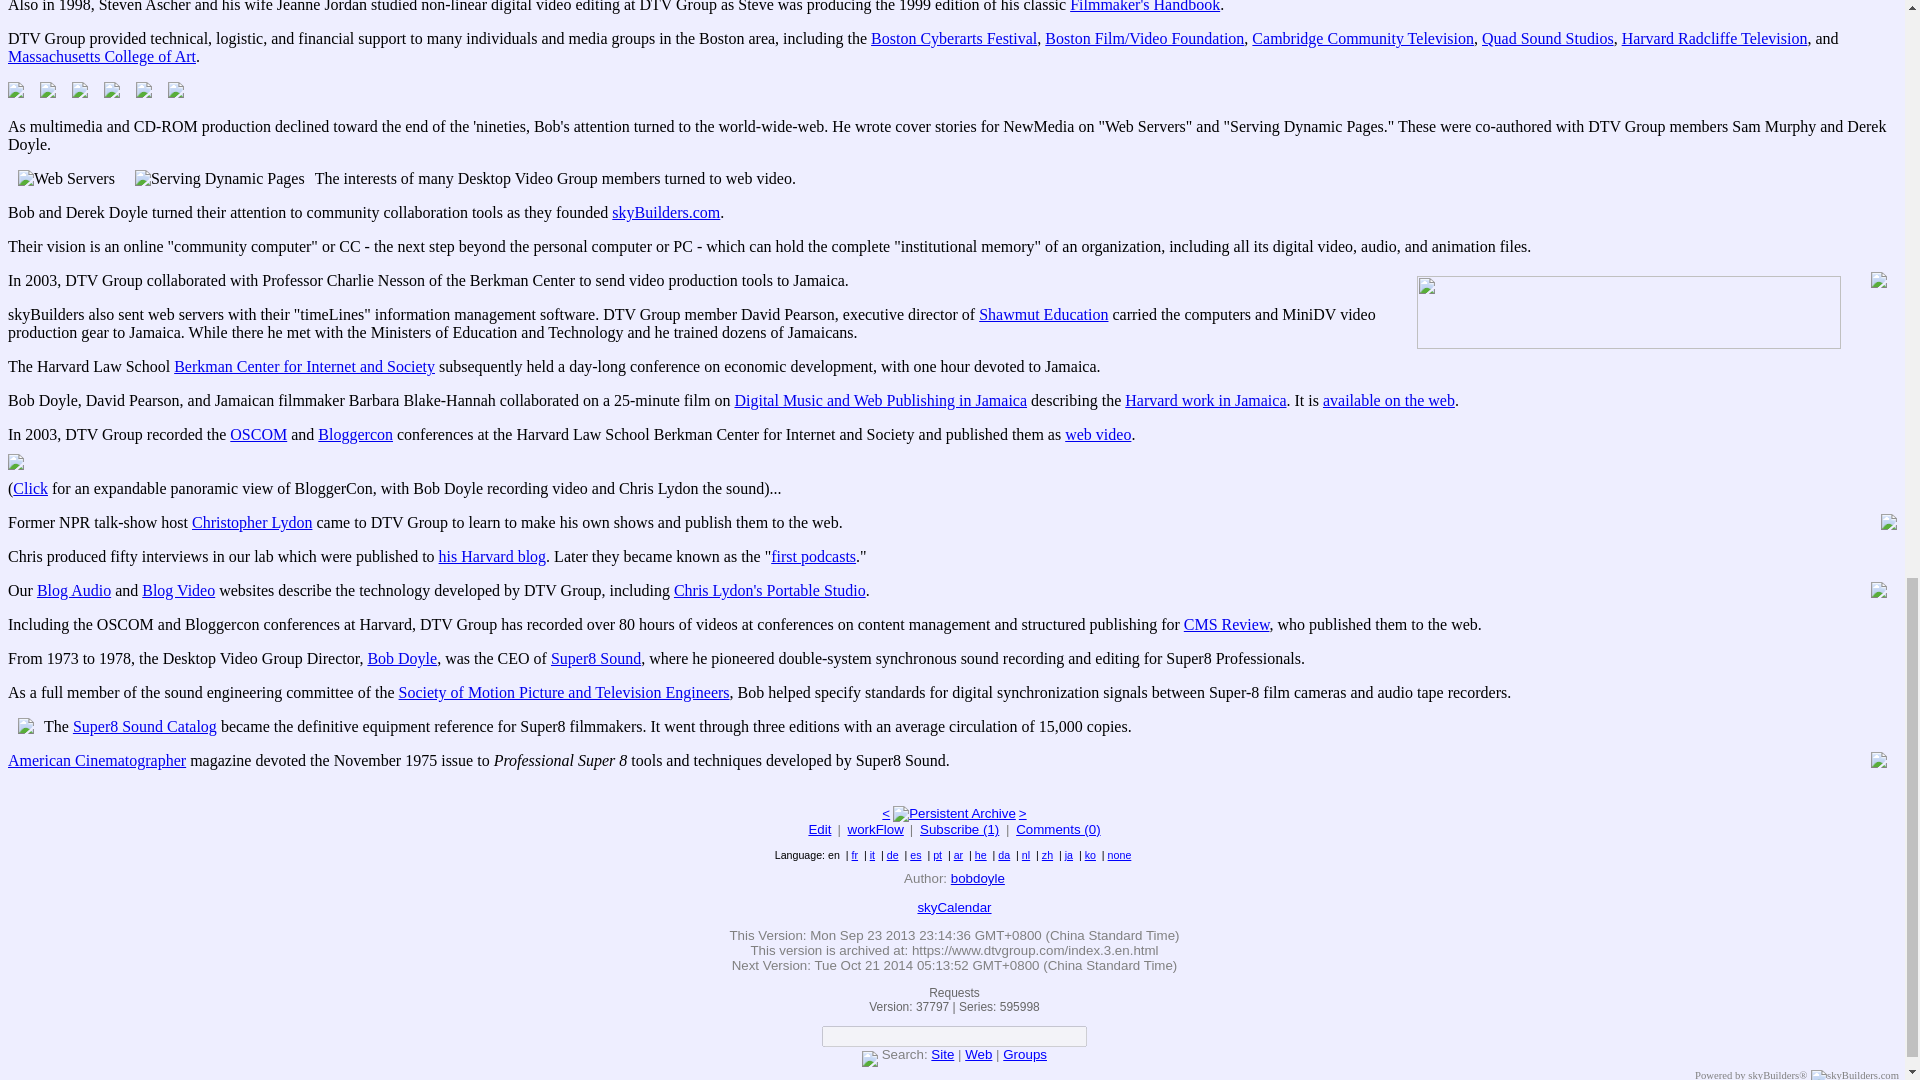  I want to click on Bloggercon, so click(356, 434).